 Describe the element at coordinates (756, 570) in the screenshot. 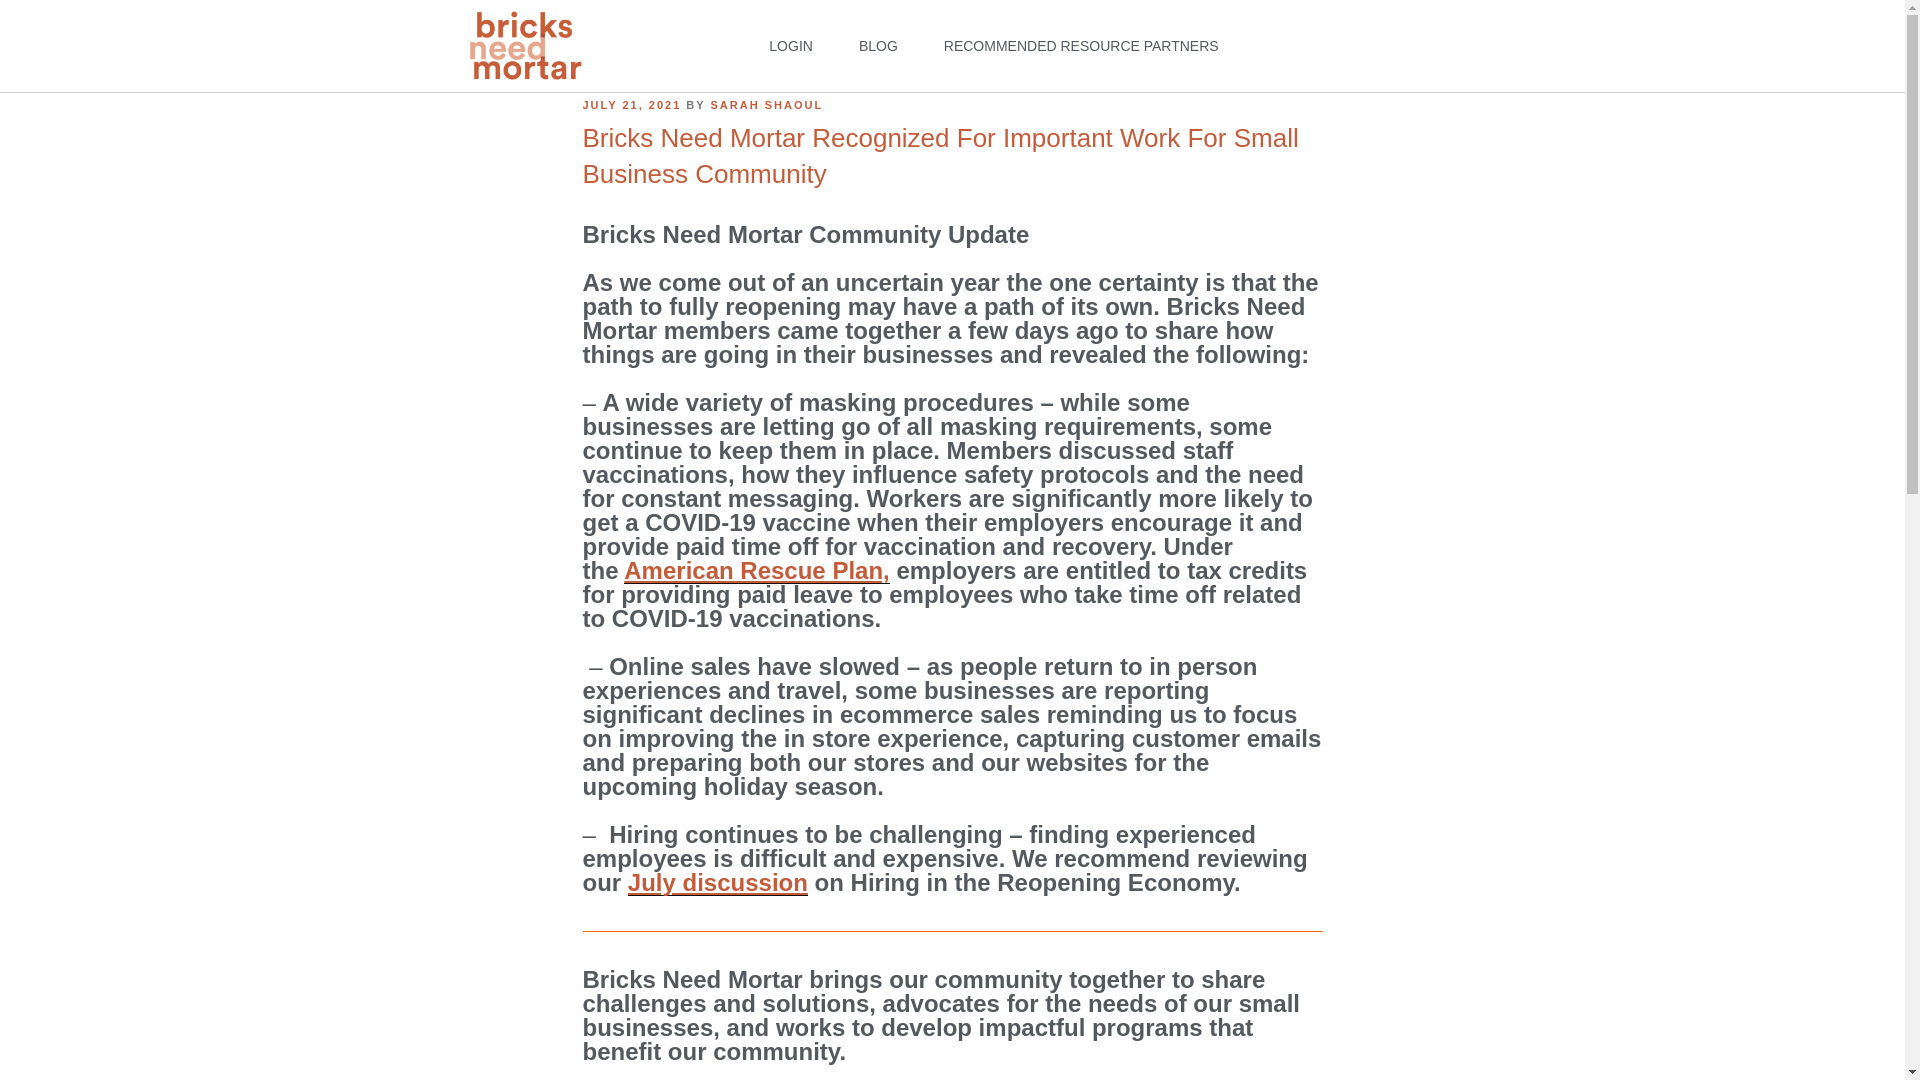

I see `American Rescue Plan,` at that location.